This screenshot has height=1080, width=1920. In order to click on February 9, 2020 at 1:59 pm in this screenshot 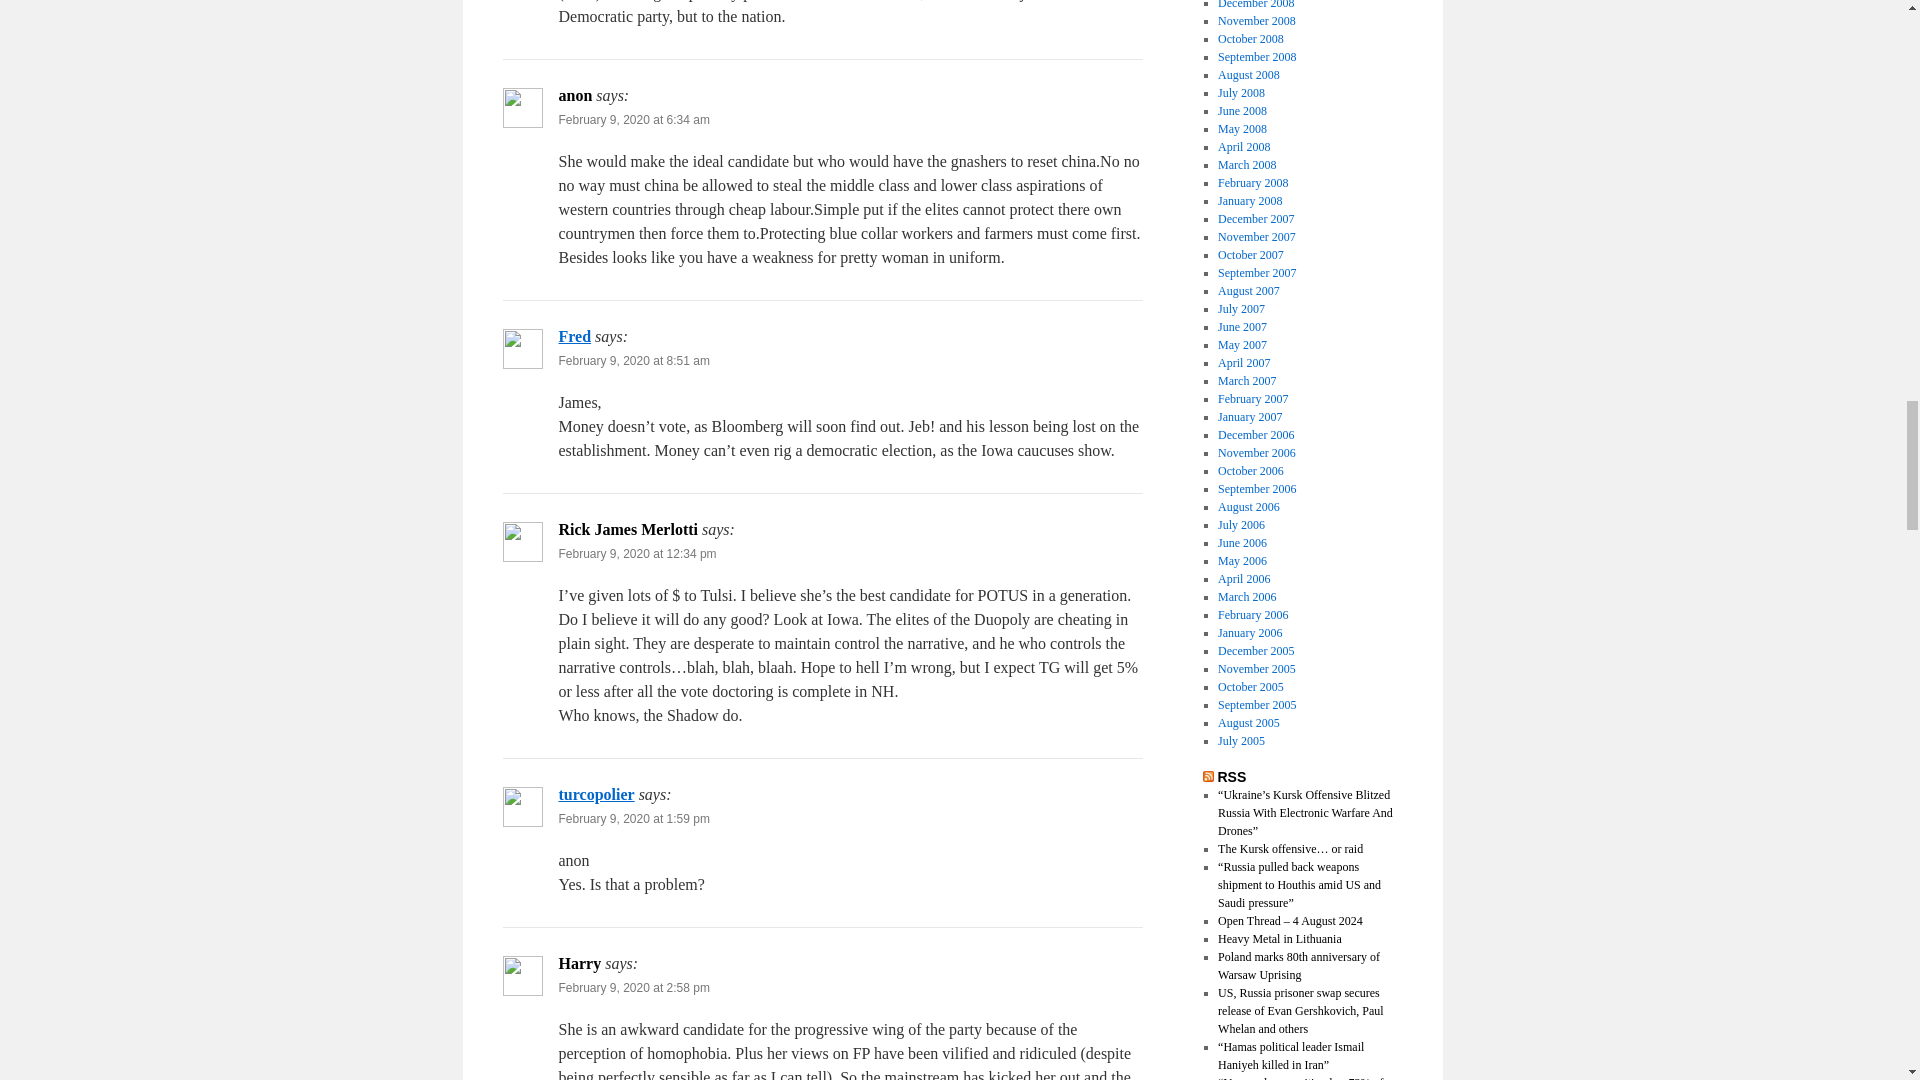, I will do `click(633, 819)`.